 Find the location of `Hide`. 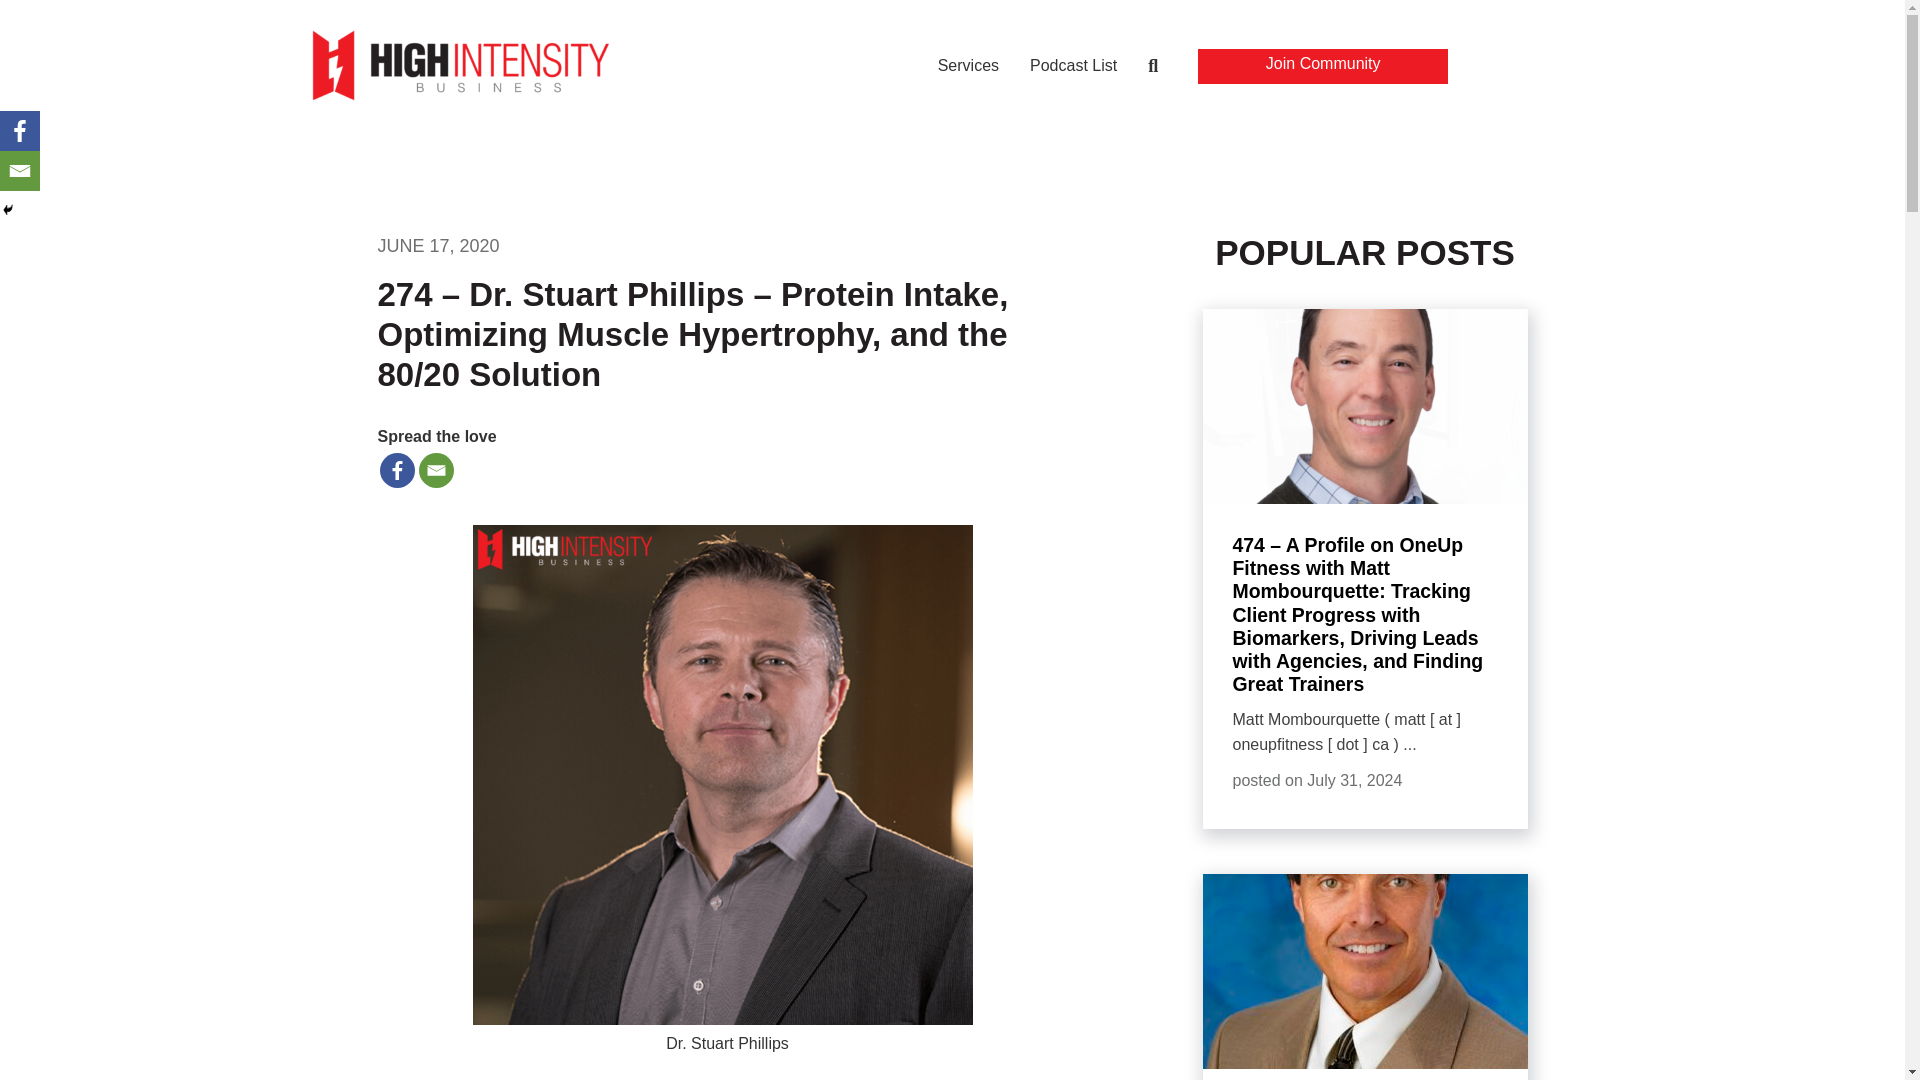

Hide is located at coordinates (8, 210).